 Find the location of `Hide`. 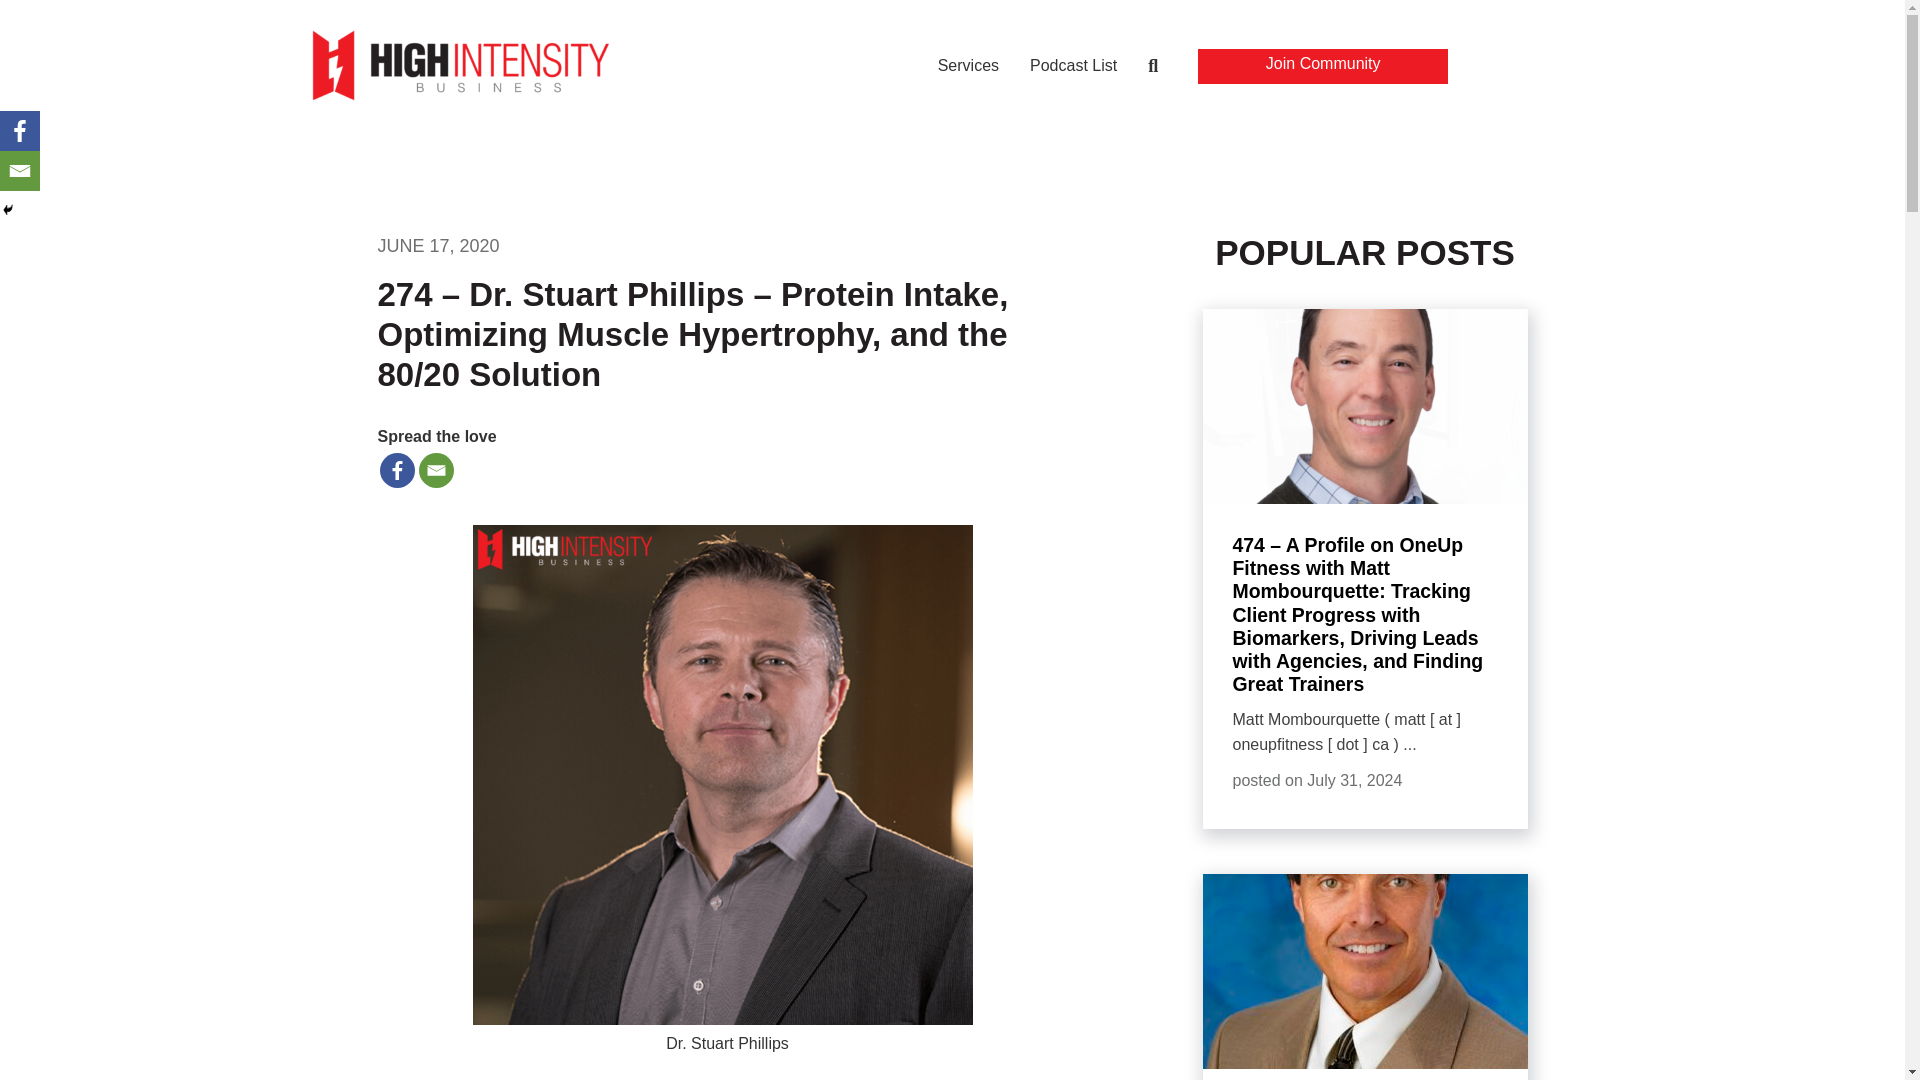

Hide is located at coordinates (8, 210).